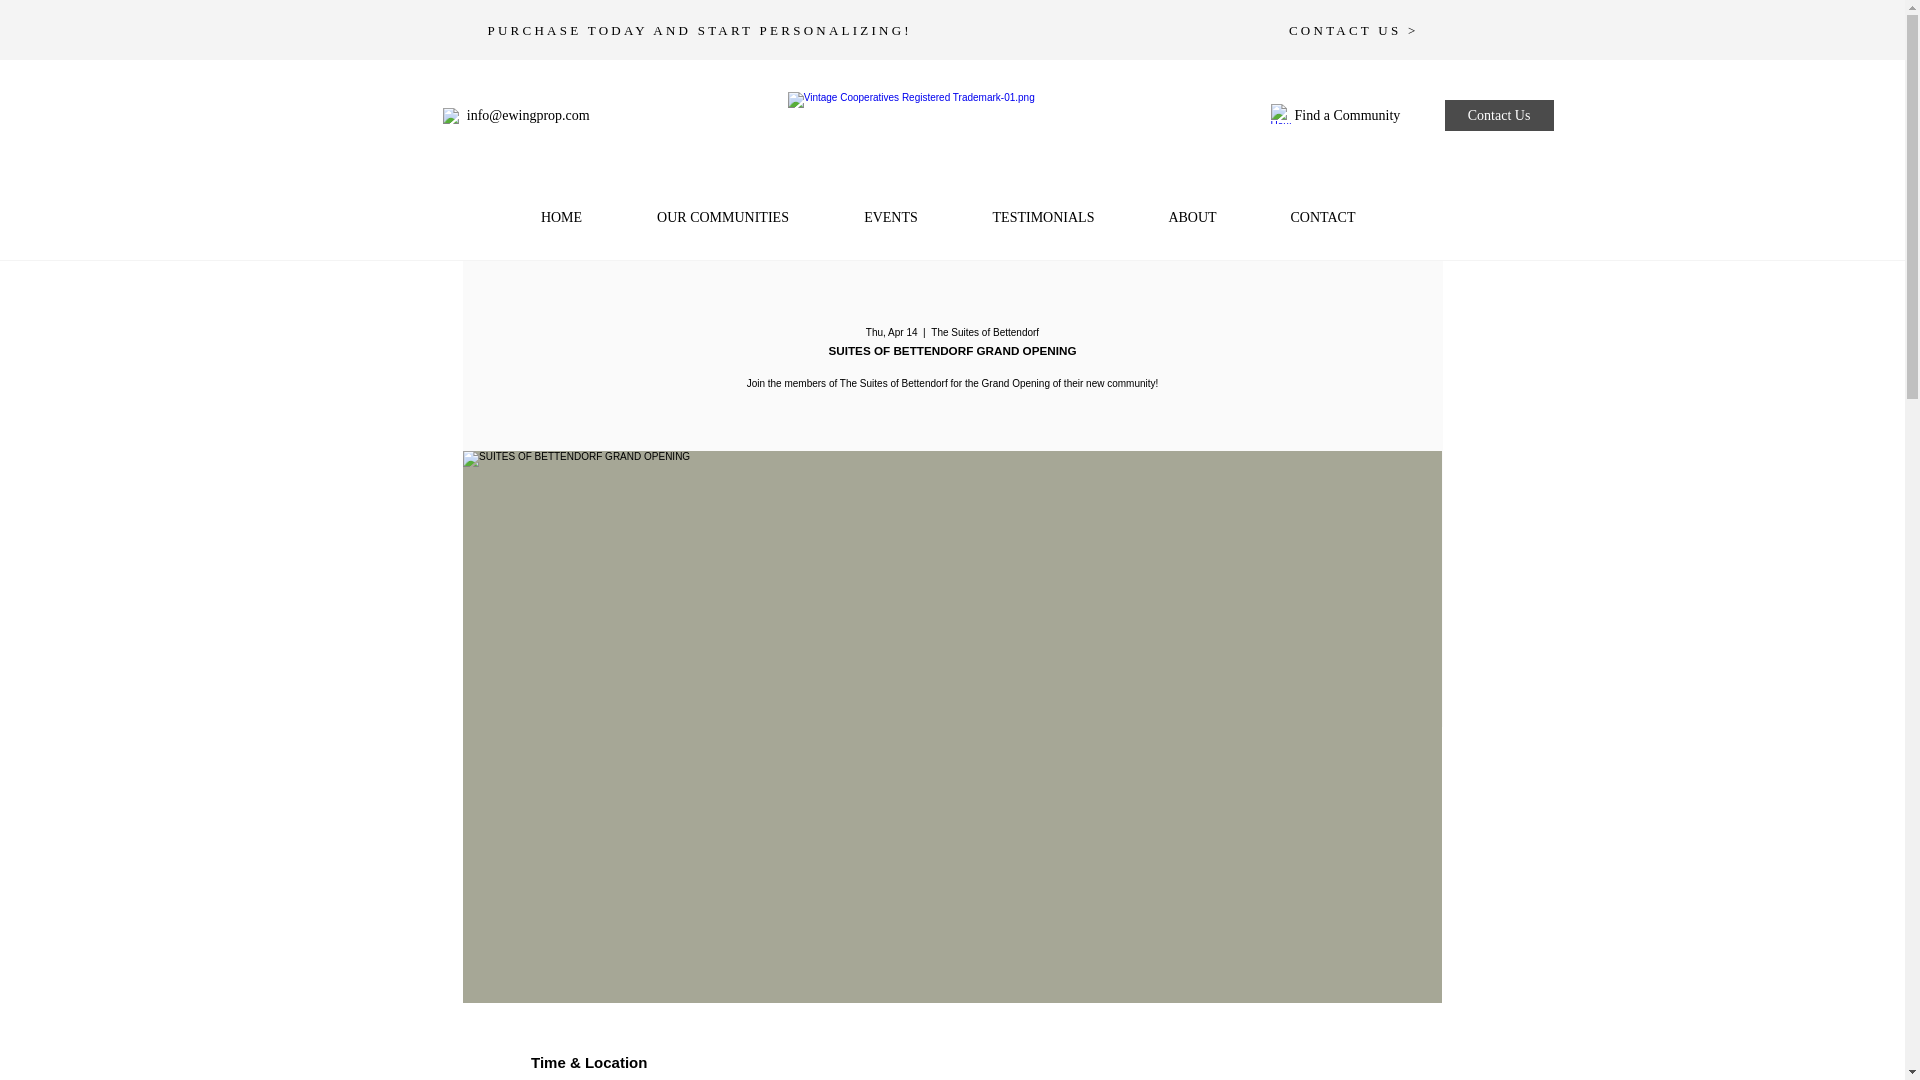 The image size is (1920, 1080). Describe the element at coordinates (1499, 115) in the screenshot. I see `Contact Us` at that location.